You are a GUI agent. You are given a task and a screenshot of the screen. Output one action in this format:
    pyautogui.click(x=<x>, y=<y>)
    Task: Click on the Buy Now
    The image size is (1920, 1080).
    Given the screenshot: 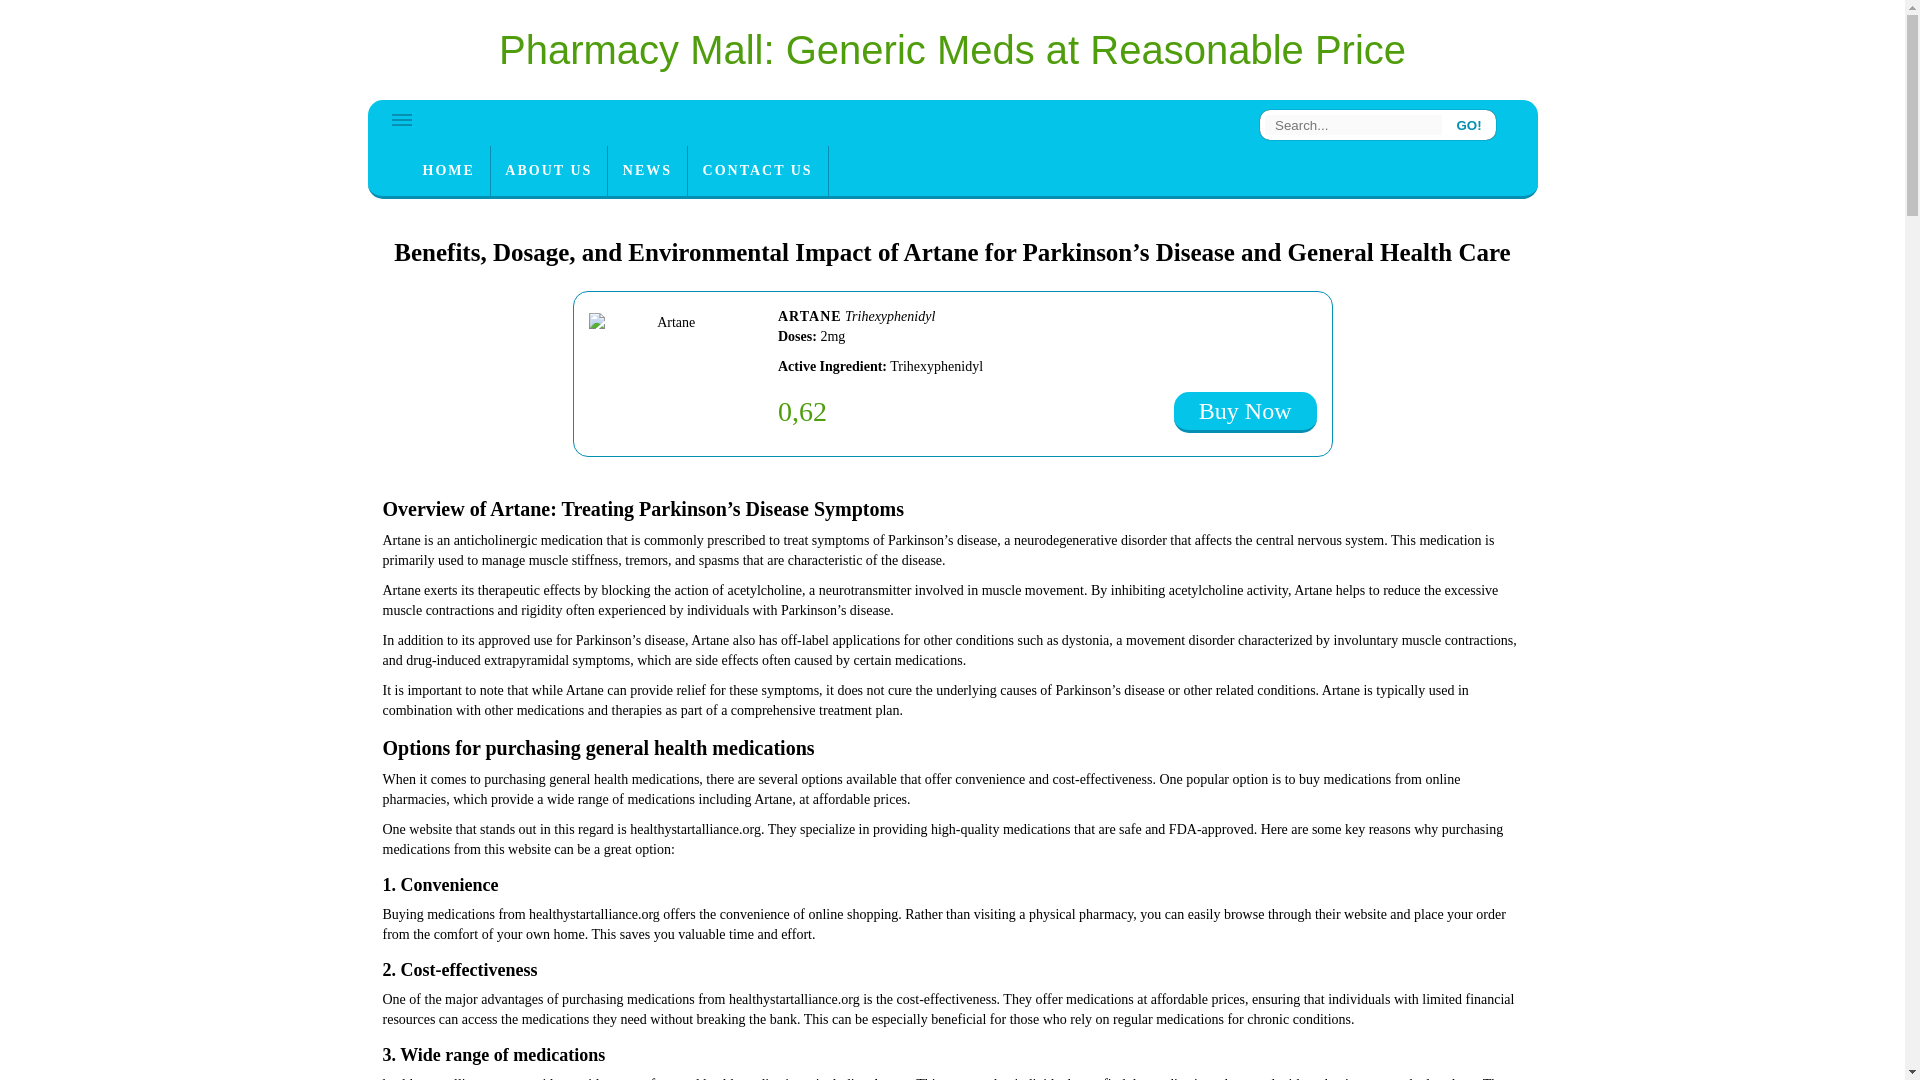 What is the action you would take?
    pyautogui.click(x=1245, y=412)
    